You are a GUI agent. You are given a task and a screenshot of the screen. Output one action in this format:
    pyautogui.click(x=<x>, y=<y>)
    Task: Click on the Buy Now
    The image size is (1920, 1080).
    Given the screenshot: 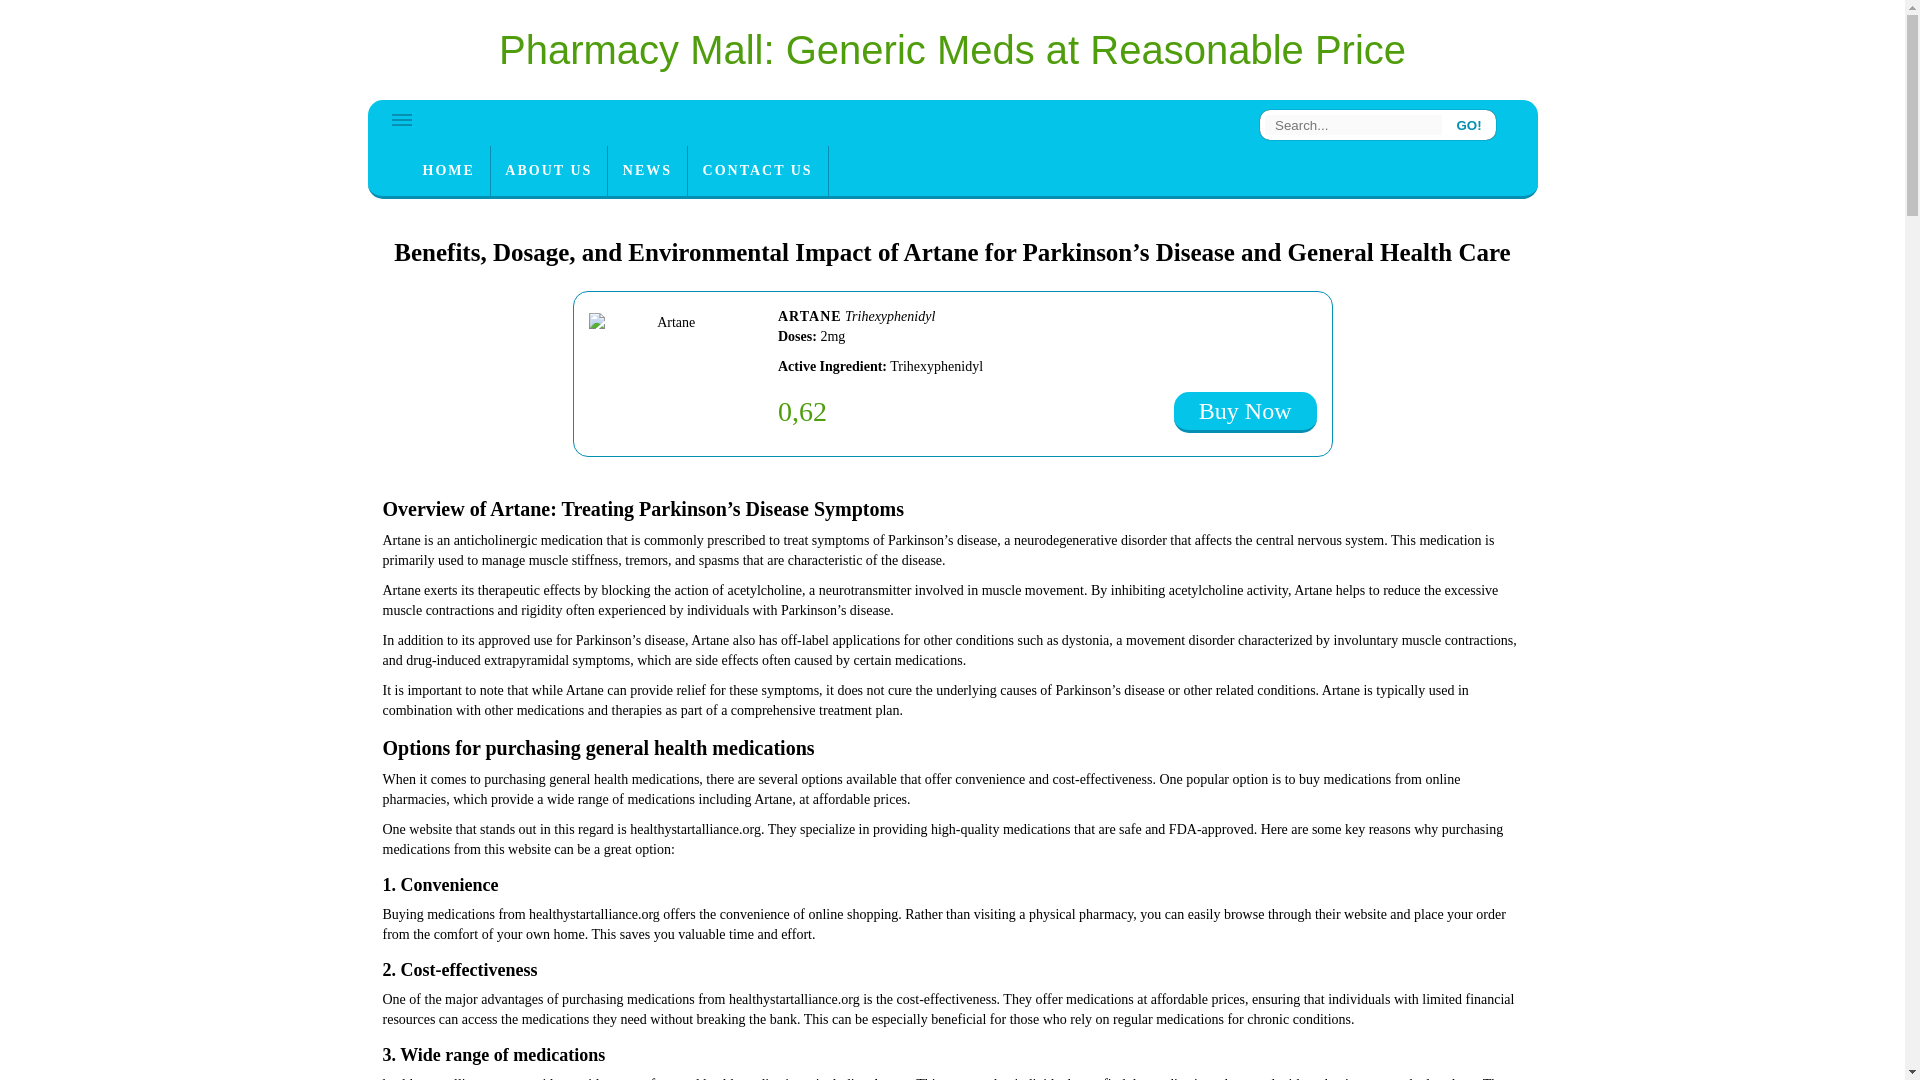 What is the action you would take?
    pyautogui.click(x=1245, y=412)
    